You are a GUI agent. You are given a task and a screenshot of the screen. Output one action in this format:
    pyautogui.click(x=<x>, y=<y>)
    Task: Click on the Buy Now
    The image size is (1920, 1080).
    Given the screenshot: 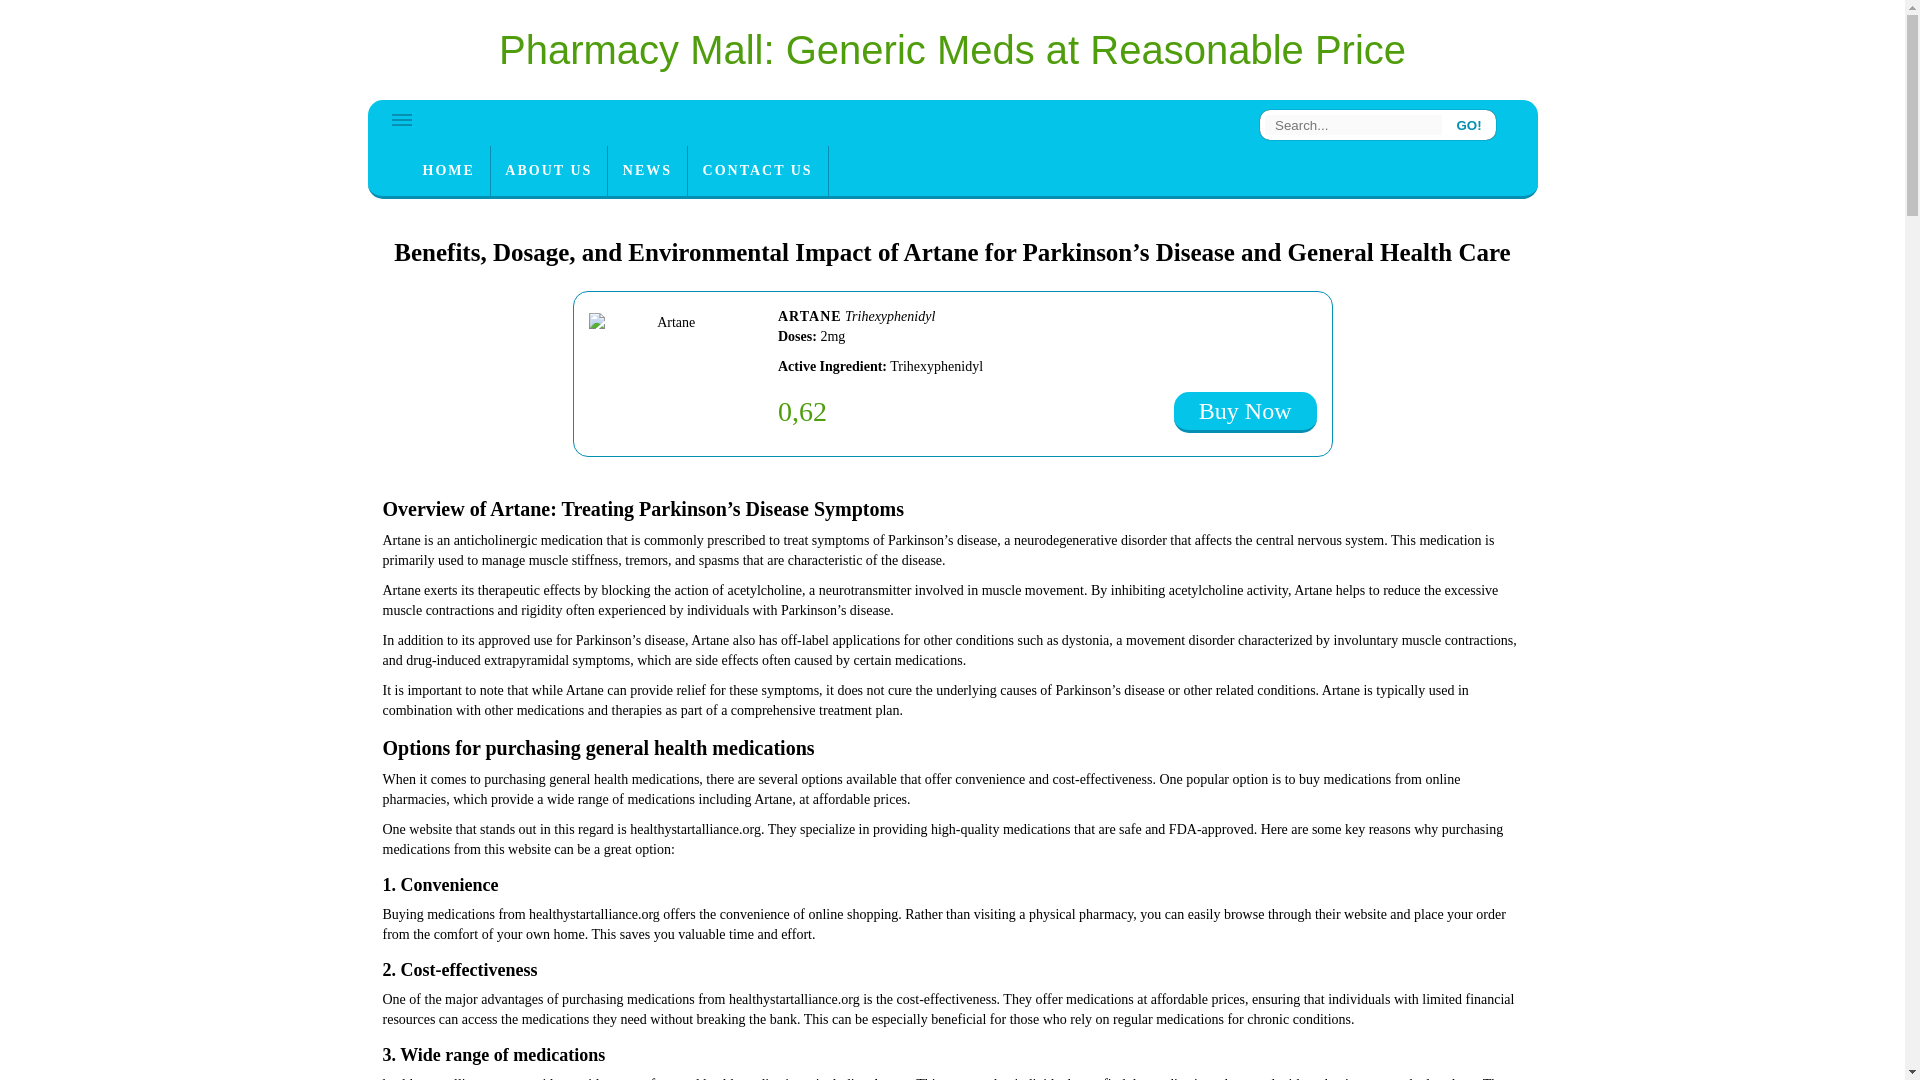 What is the action you would take?
    pyautogui.click(x=1245, y=412)
    